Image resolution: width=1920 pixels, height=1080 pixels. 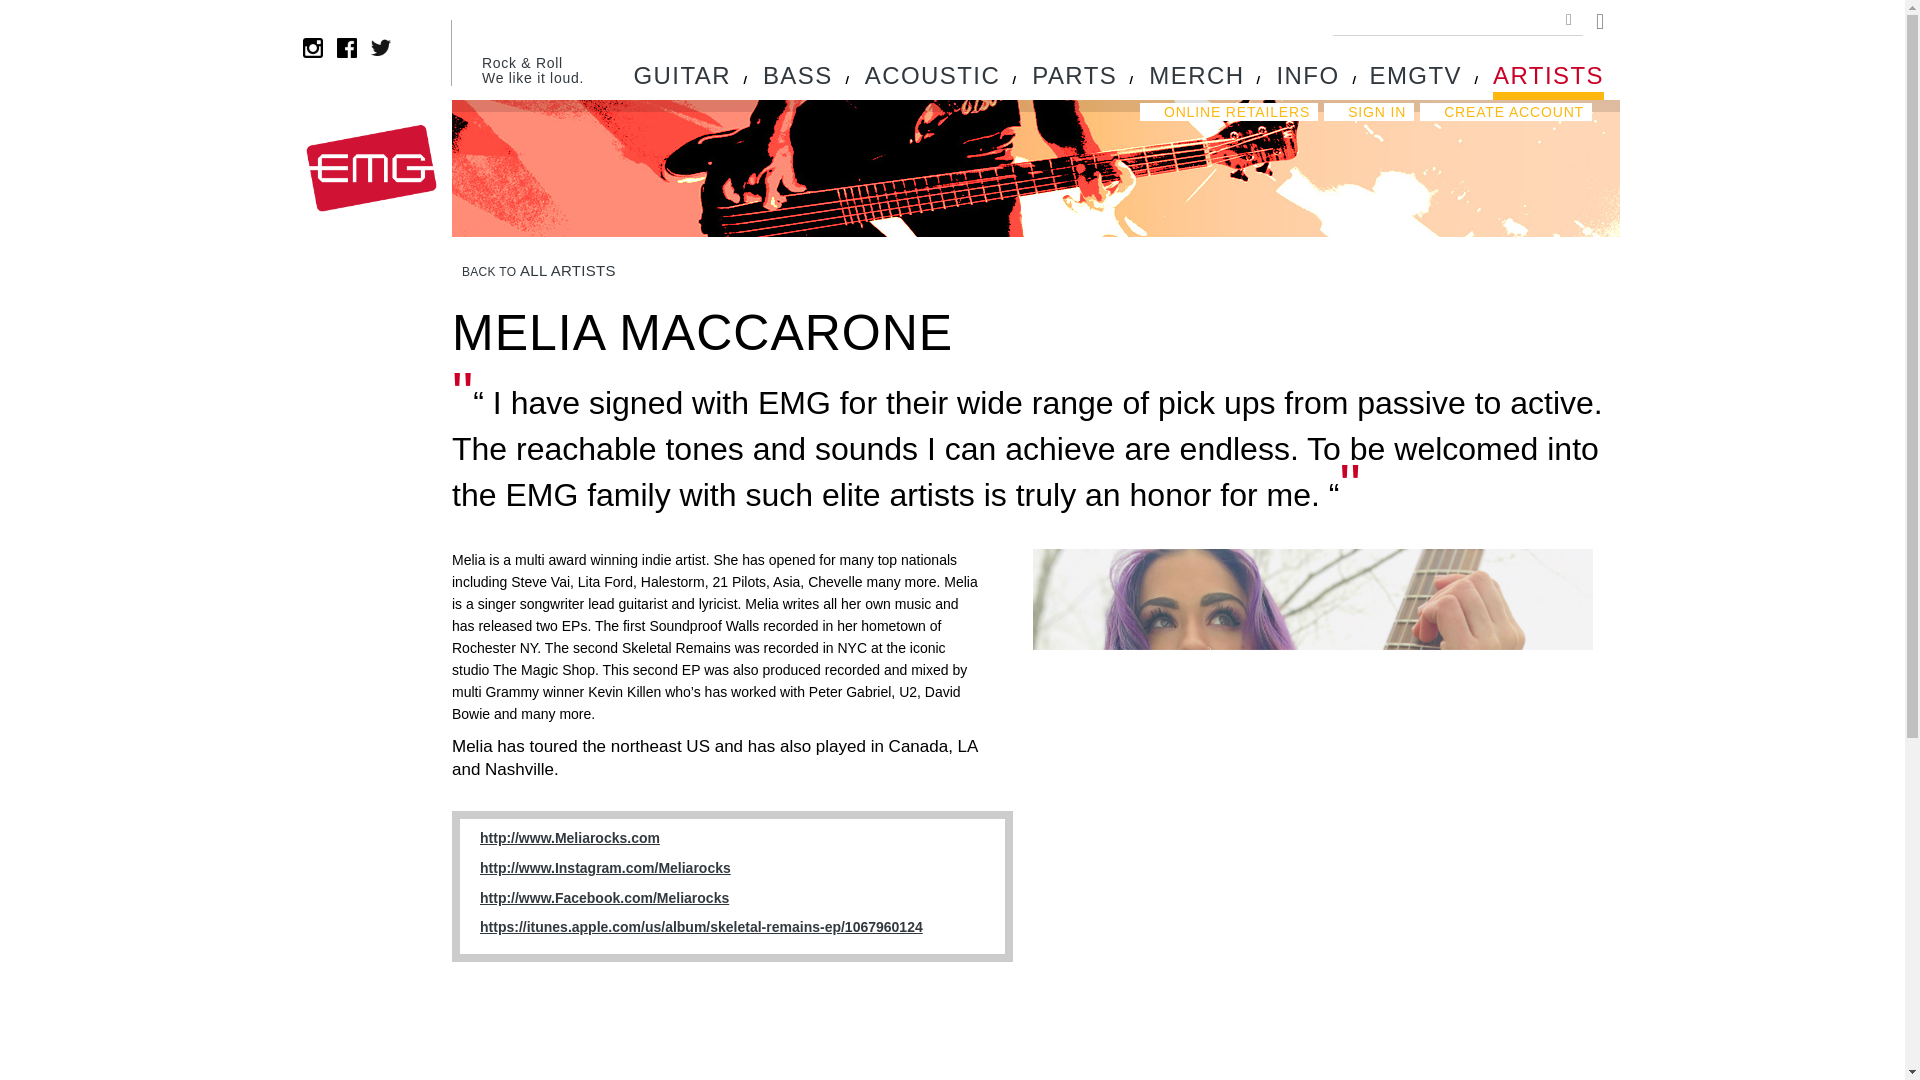 What do you see at coordinates (798, 80) in the screenshot?
I see `BASS` at bounding box center [798, 80].